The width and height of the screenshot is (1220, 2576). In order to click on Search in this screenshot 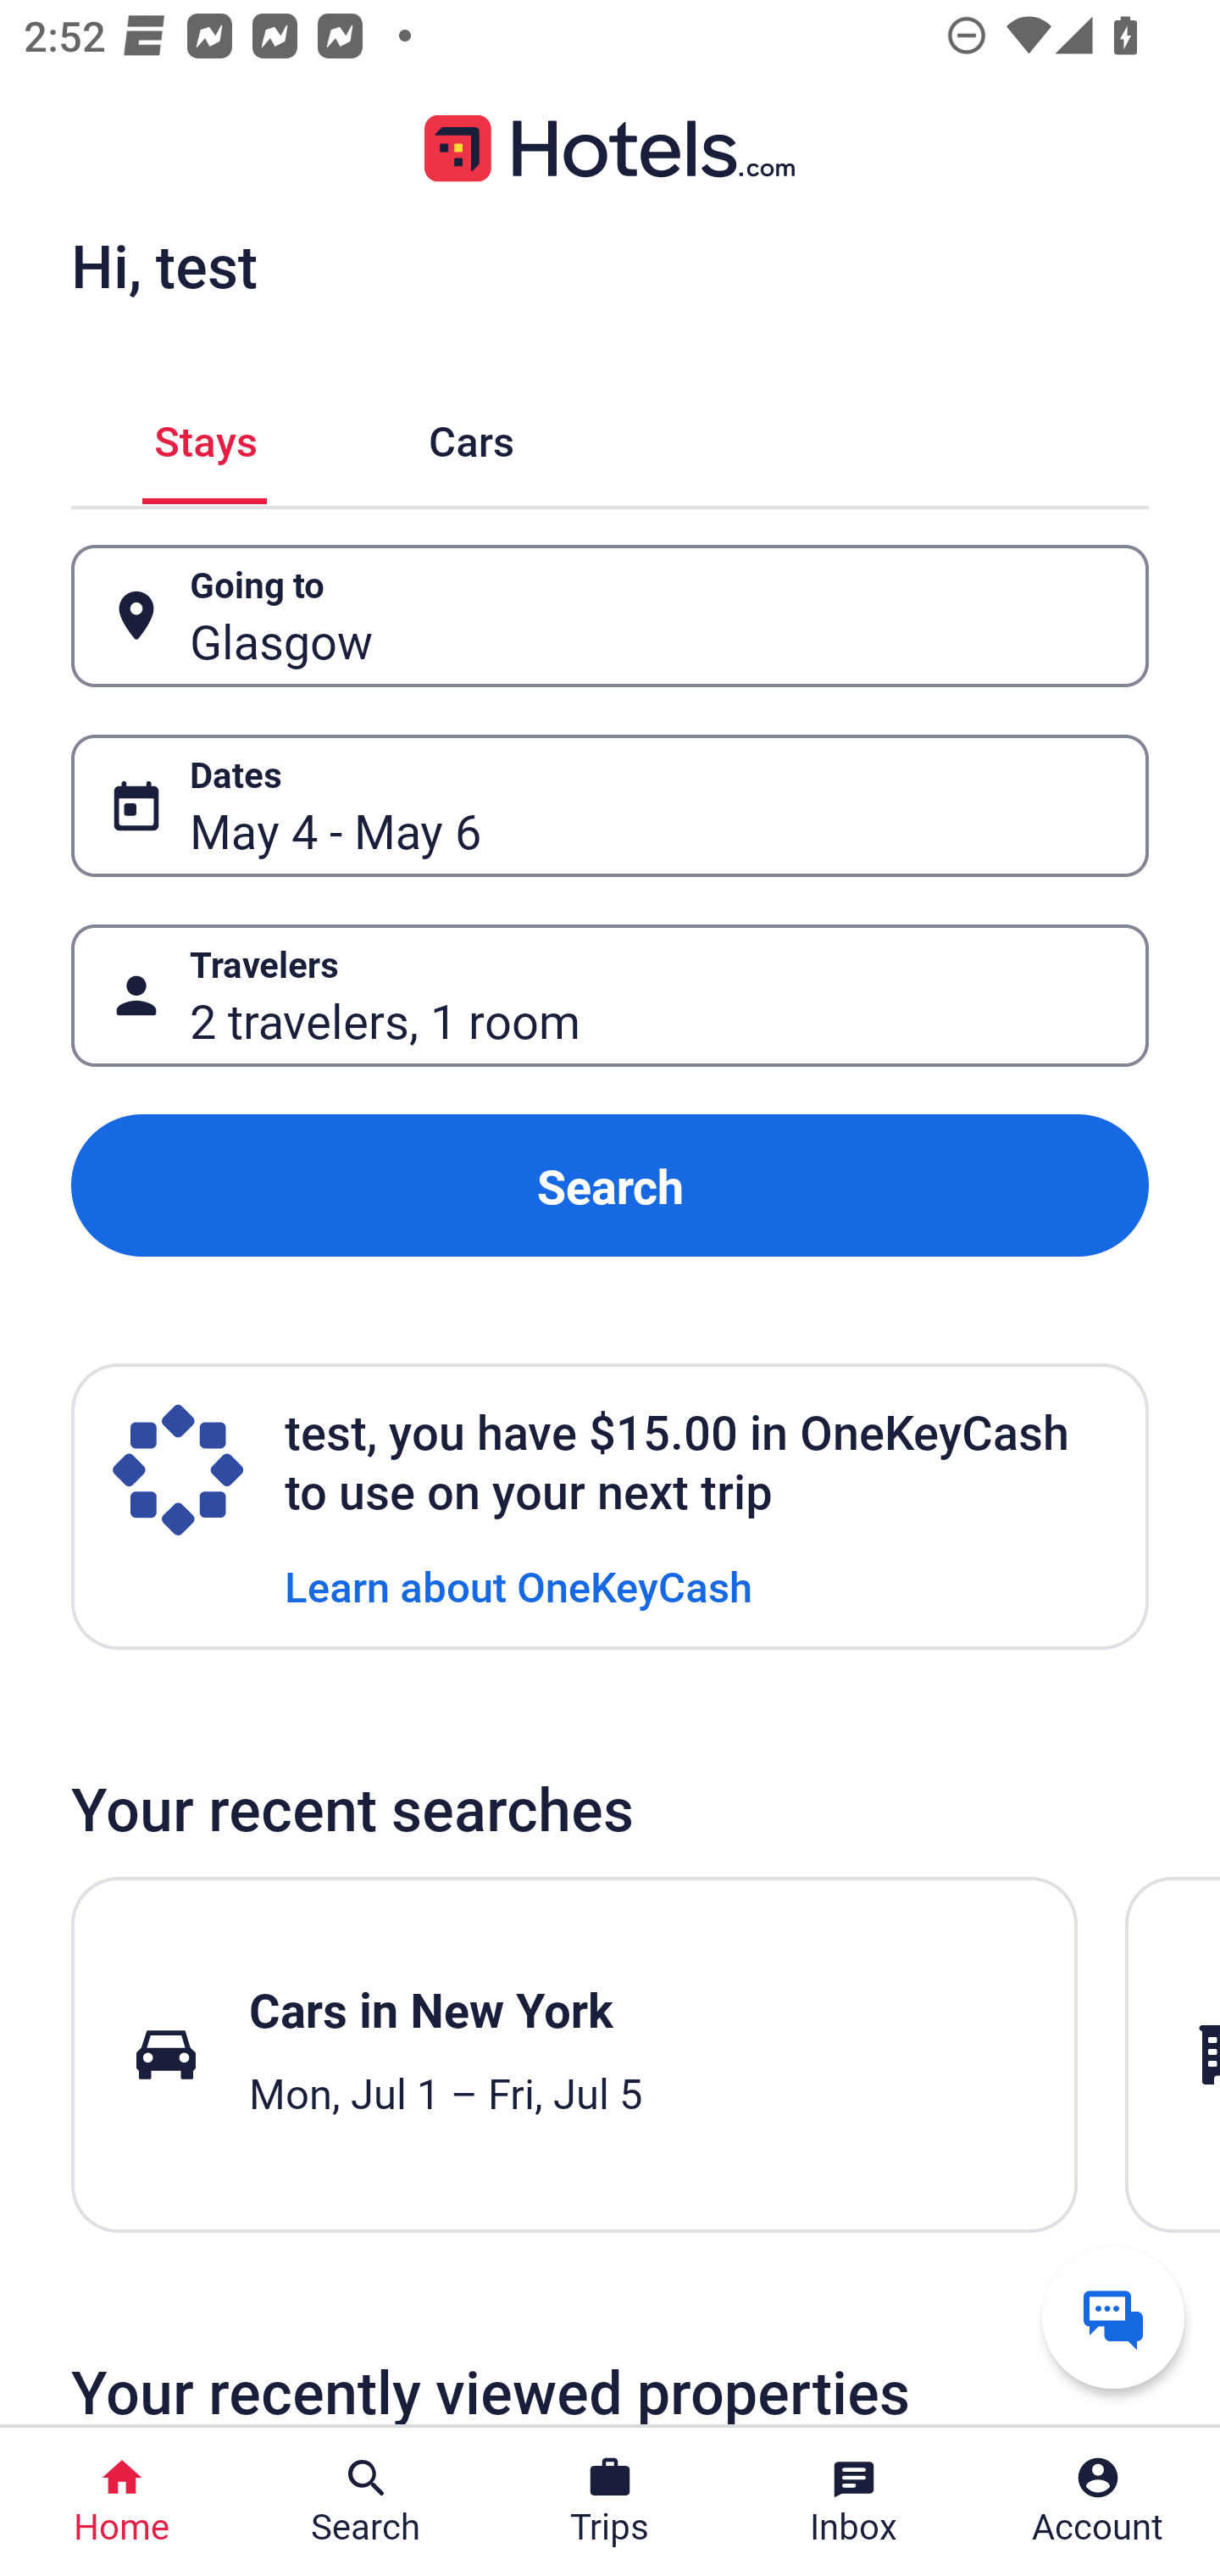, I will do `click(610, 1186)`.